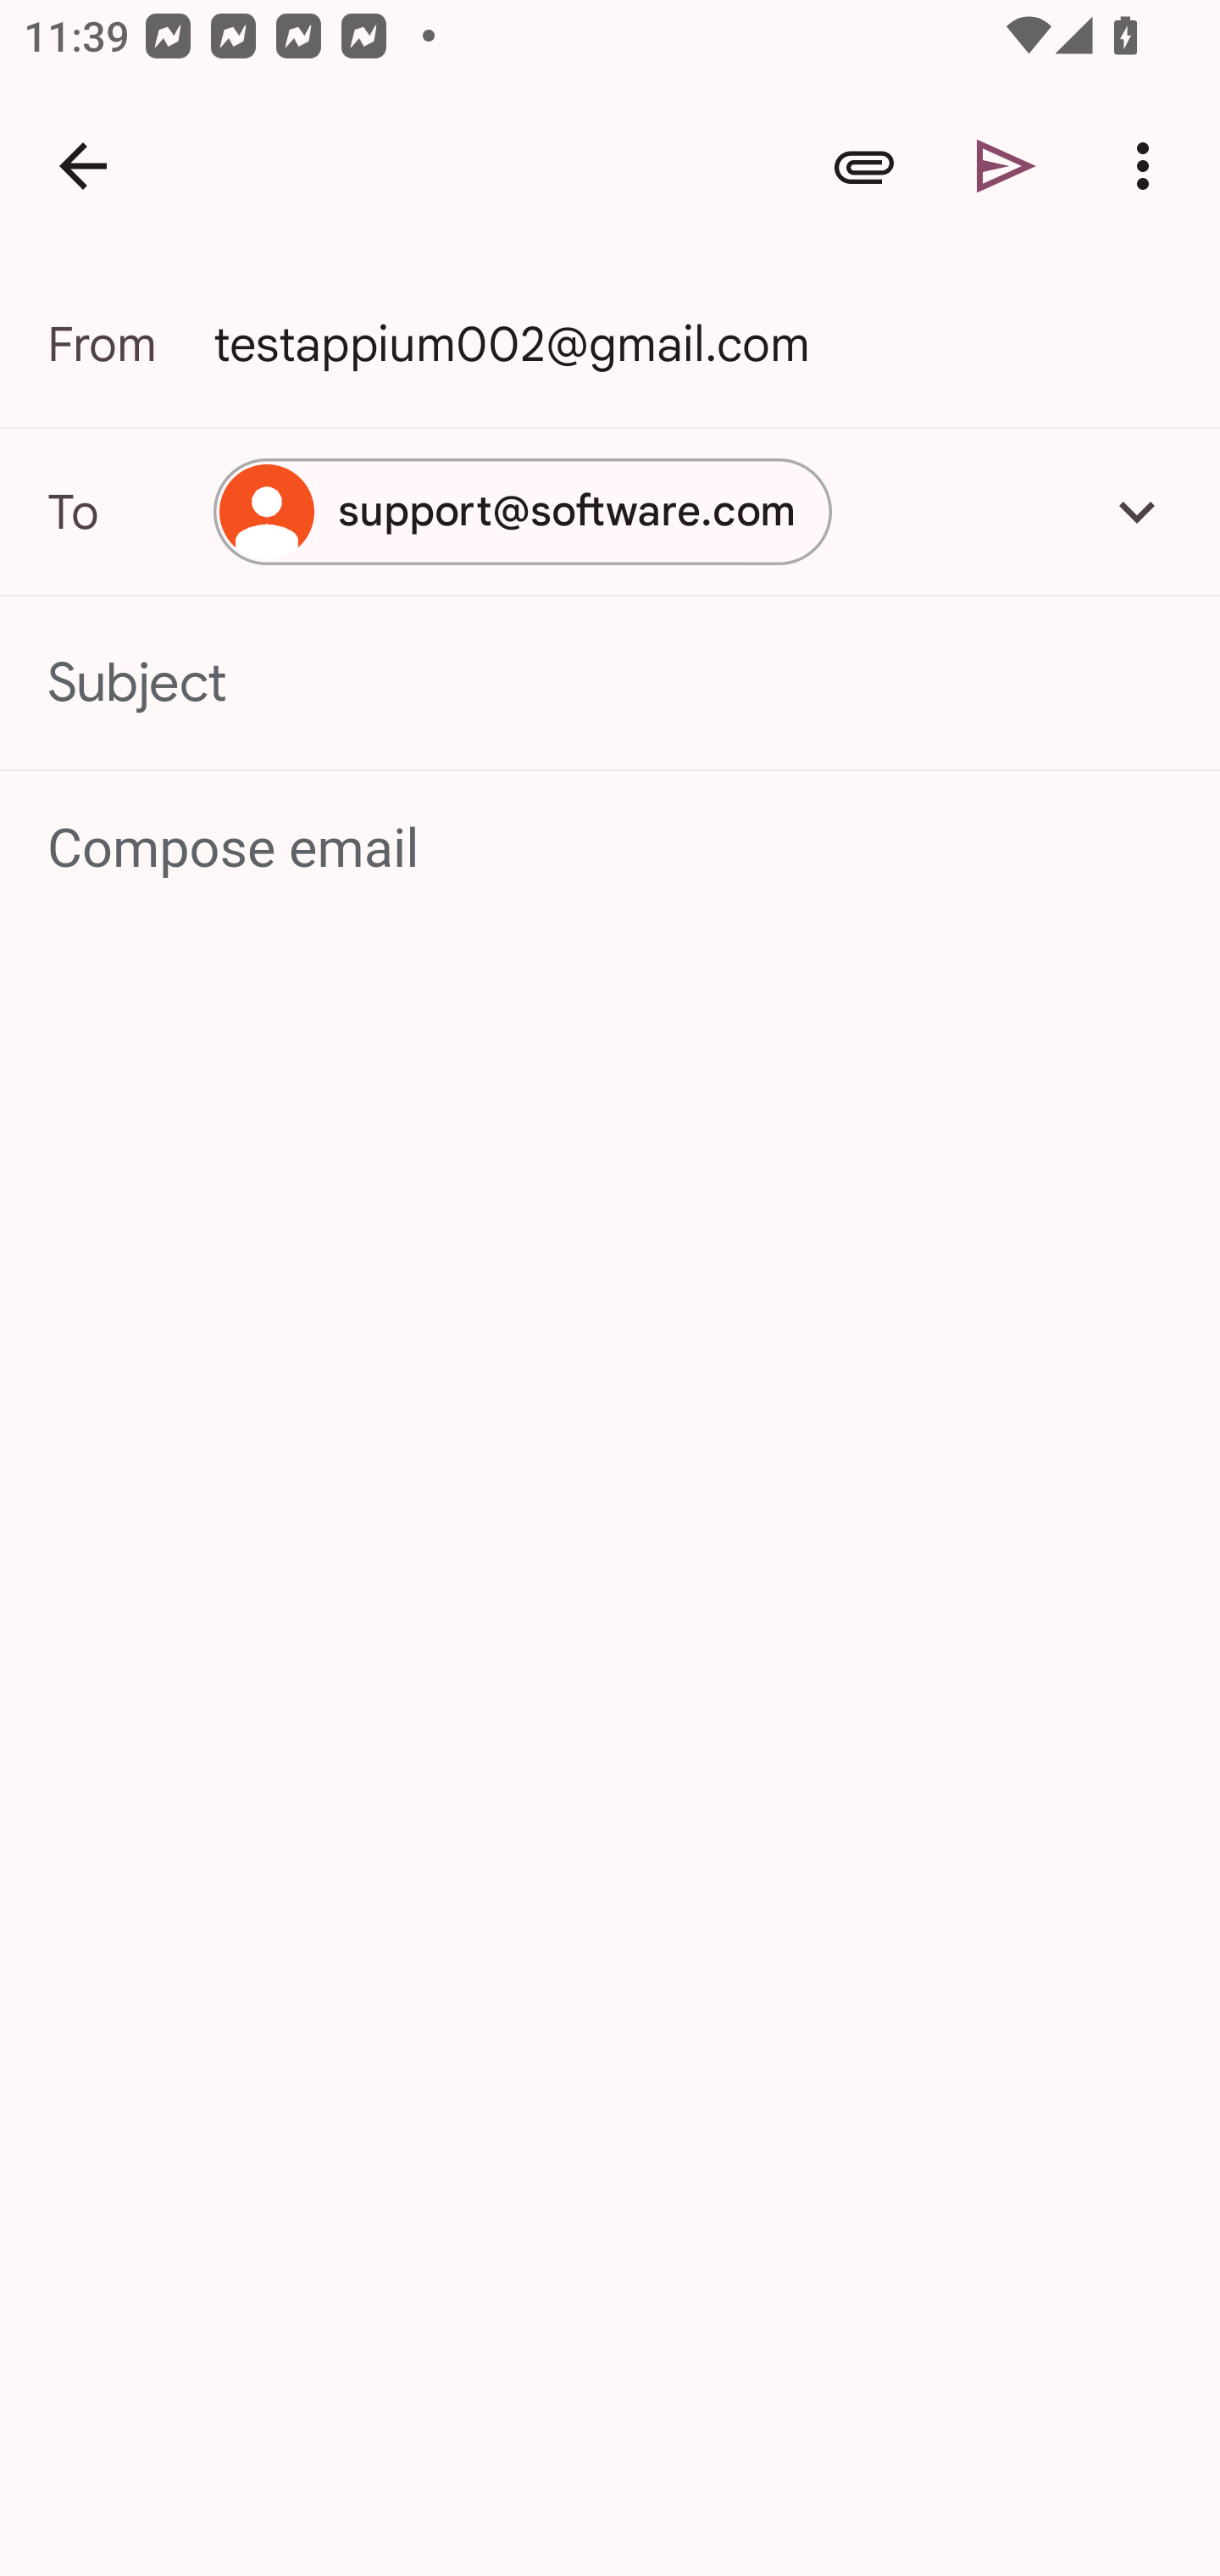  What do you see at coordinates (1149, 166) in the screenshot?
I see `More options` at bounding box center [1149, 166].